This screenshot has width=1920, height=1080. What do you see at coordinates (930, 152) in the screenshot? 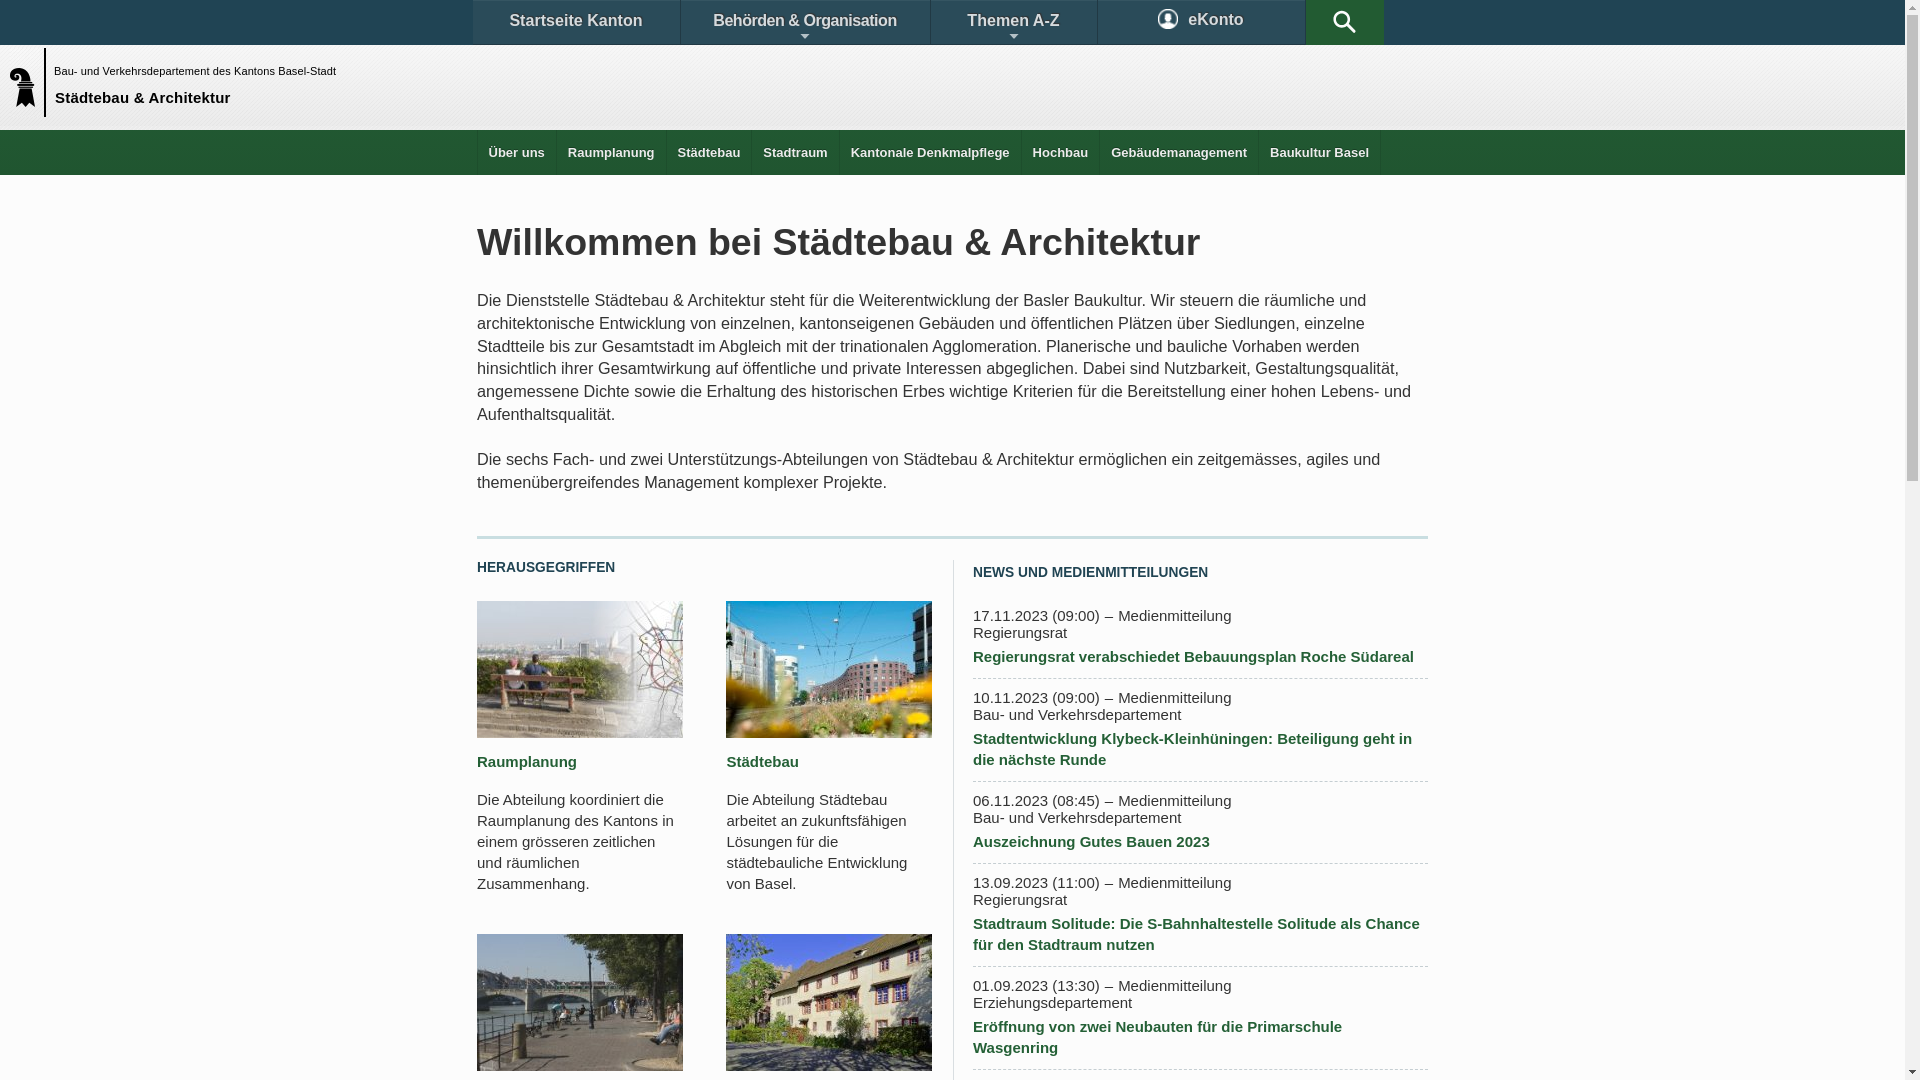
I see `Kantonale Denkmalpflege` at bounding box center [930, 152].